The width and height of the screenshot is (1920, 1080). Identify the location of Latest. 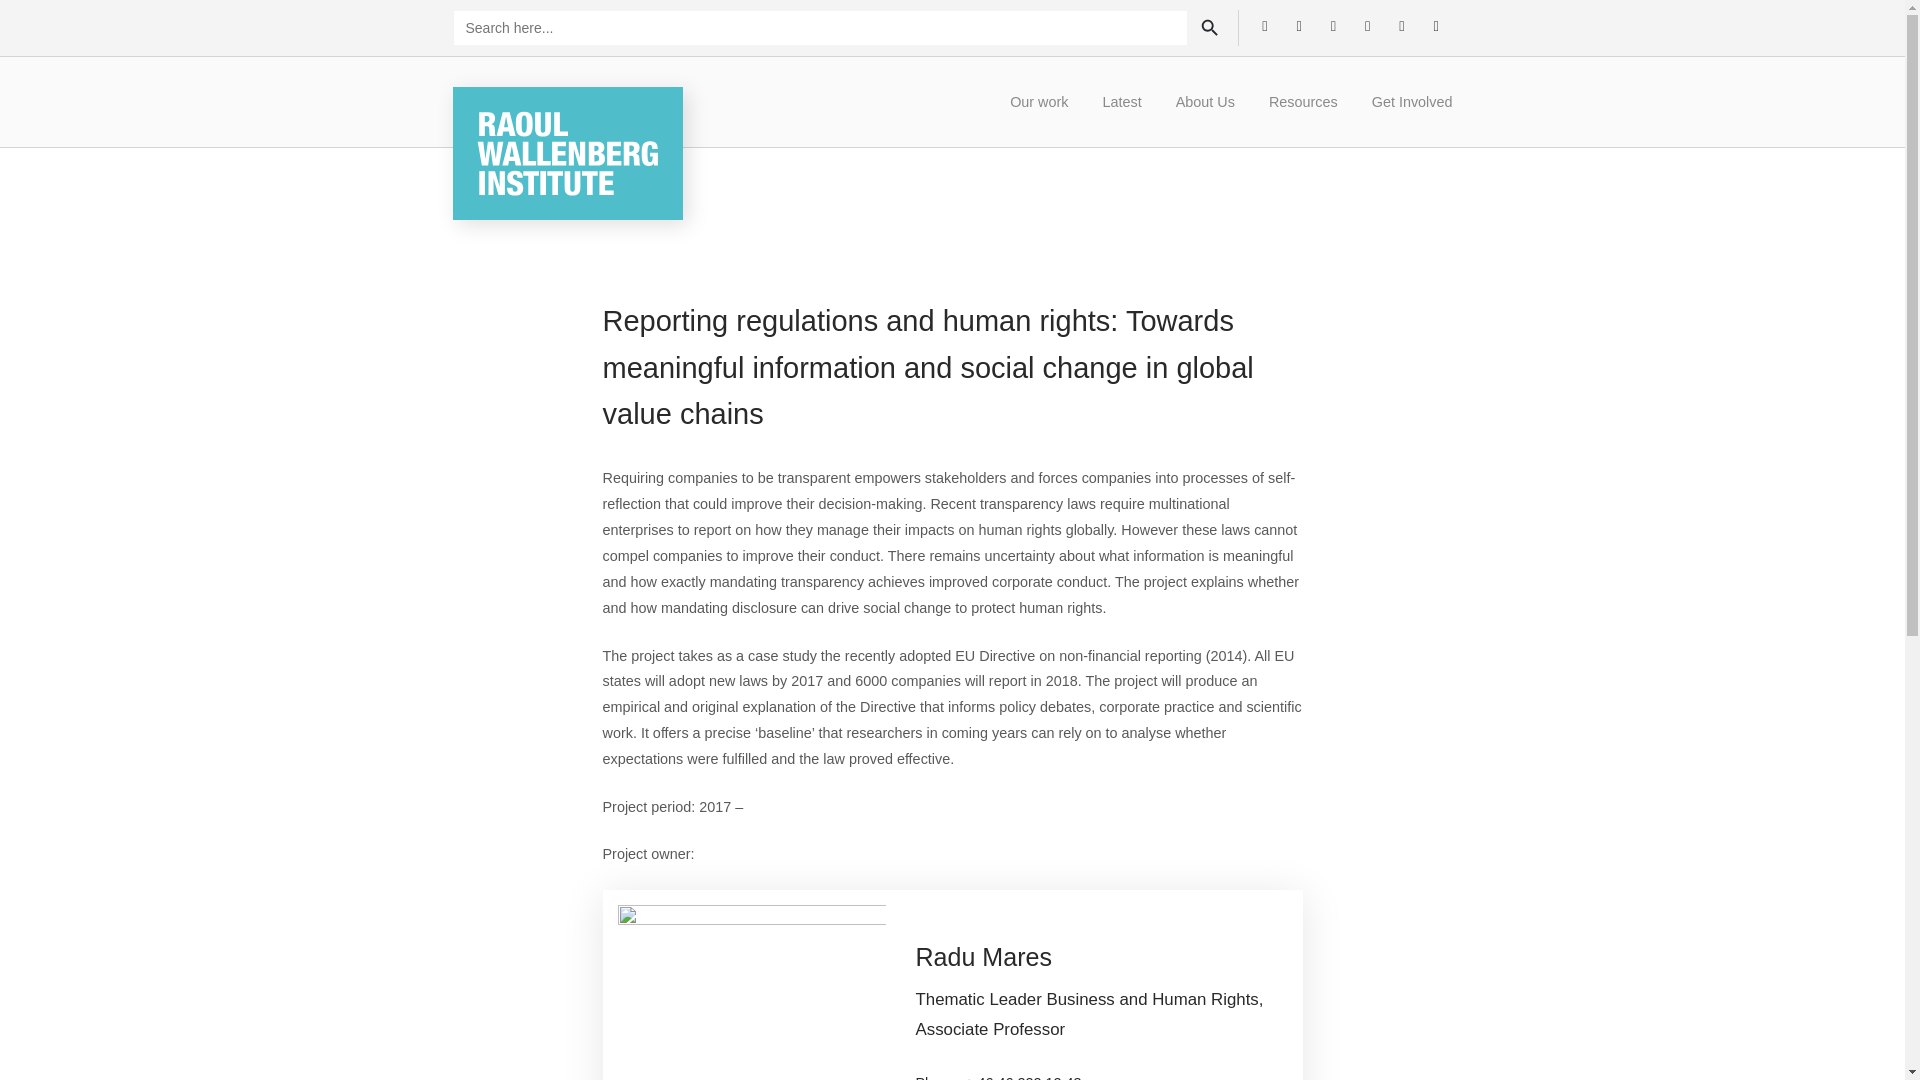
(1122, 102).